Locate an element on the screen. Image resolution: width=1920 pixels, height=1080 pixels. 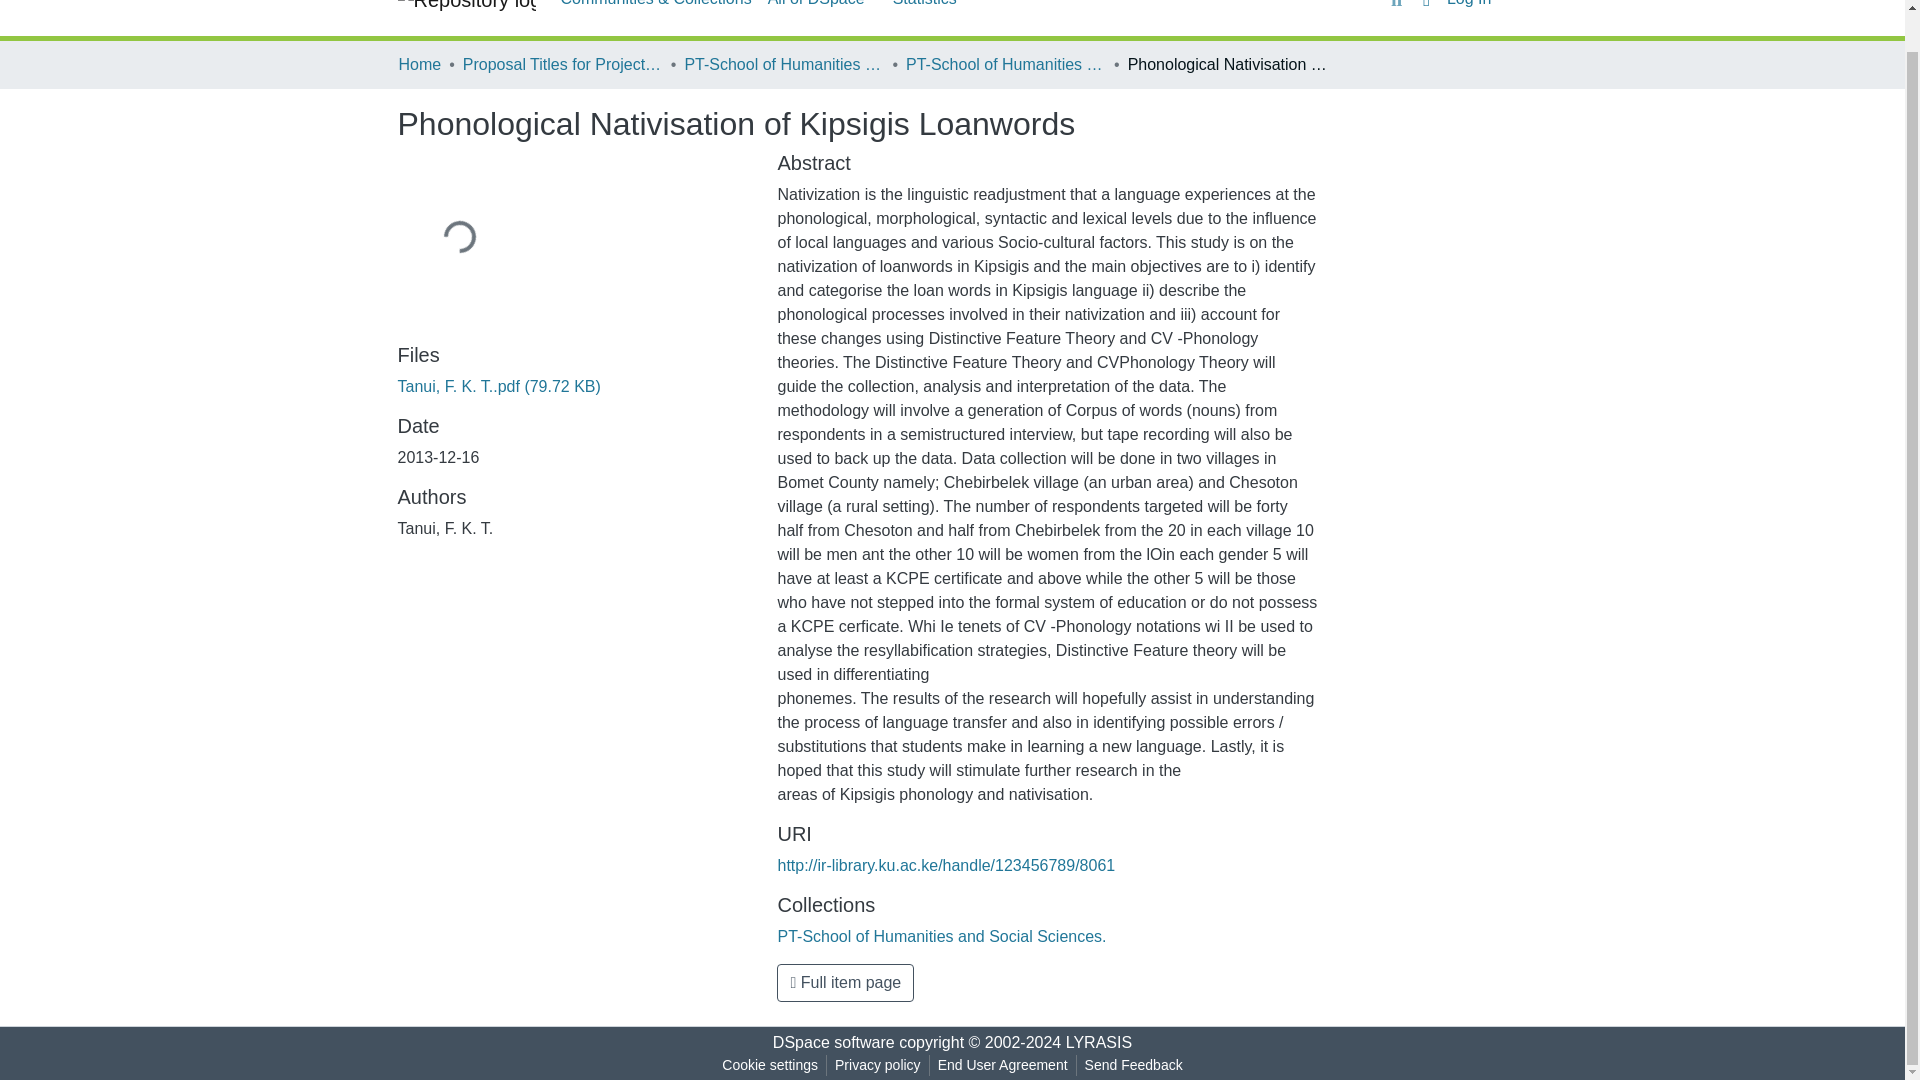
Privacy policy is located at coordinates (878, 1065).